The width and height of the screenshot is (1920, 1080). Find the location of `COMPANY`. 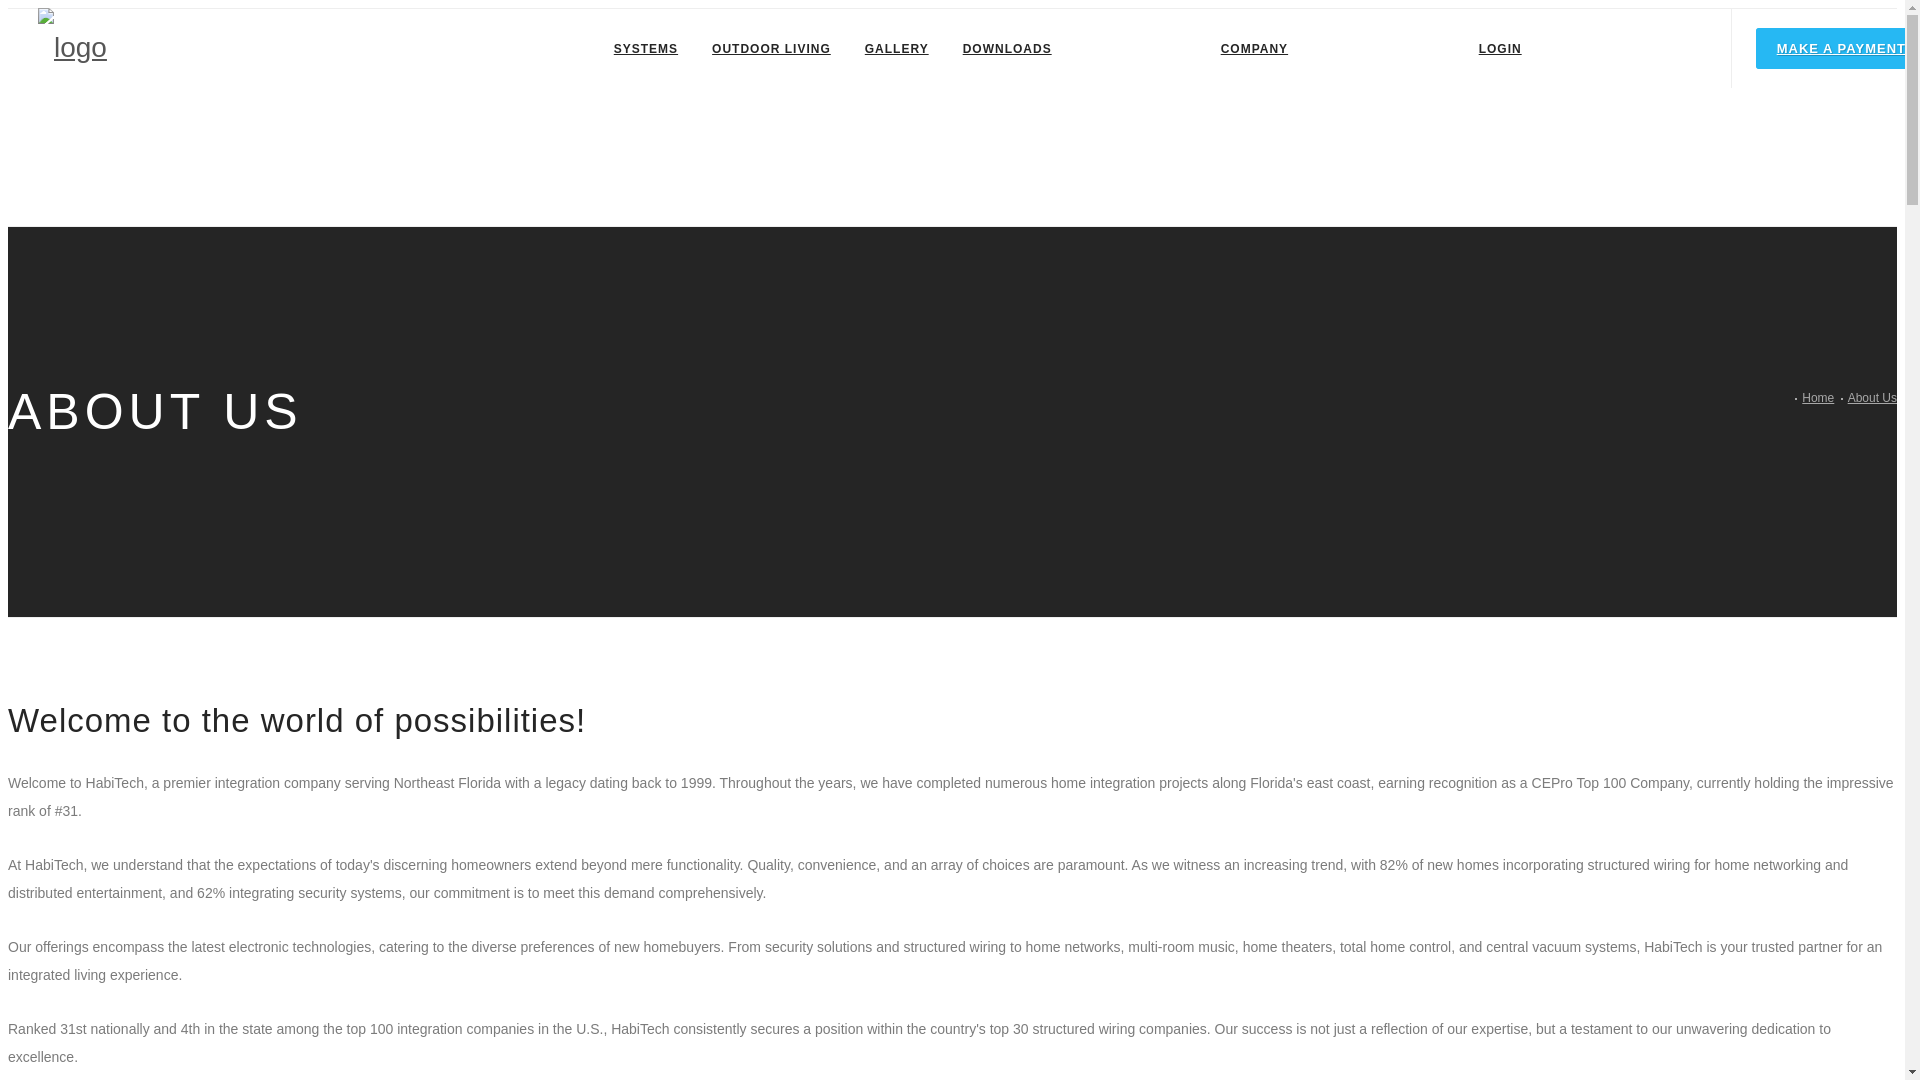

COMPANY is located at coordinates (1254, 48).